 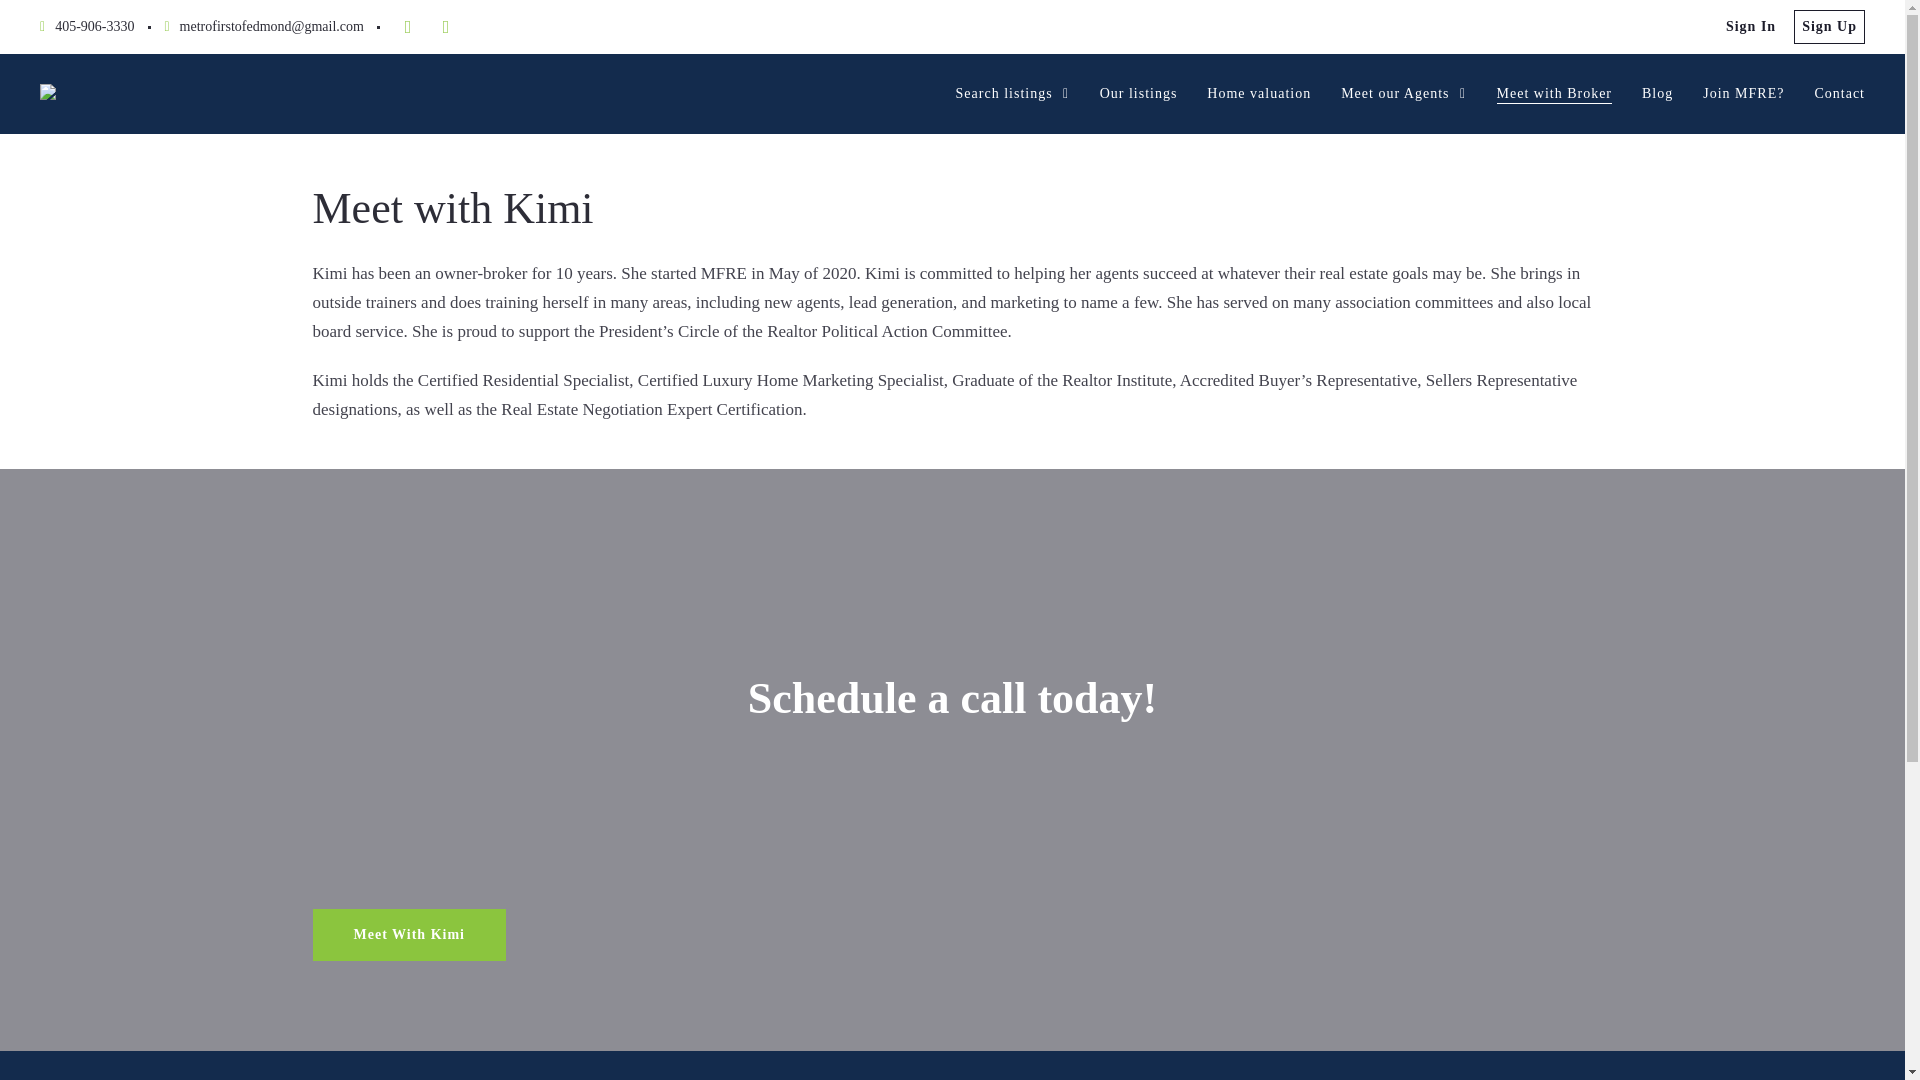 What do you see at coordinates (1139, 94) in the screenshot?
I see `Our listings` at bounding box center [1139, 94].